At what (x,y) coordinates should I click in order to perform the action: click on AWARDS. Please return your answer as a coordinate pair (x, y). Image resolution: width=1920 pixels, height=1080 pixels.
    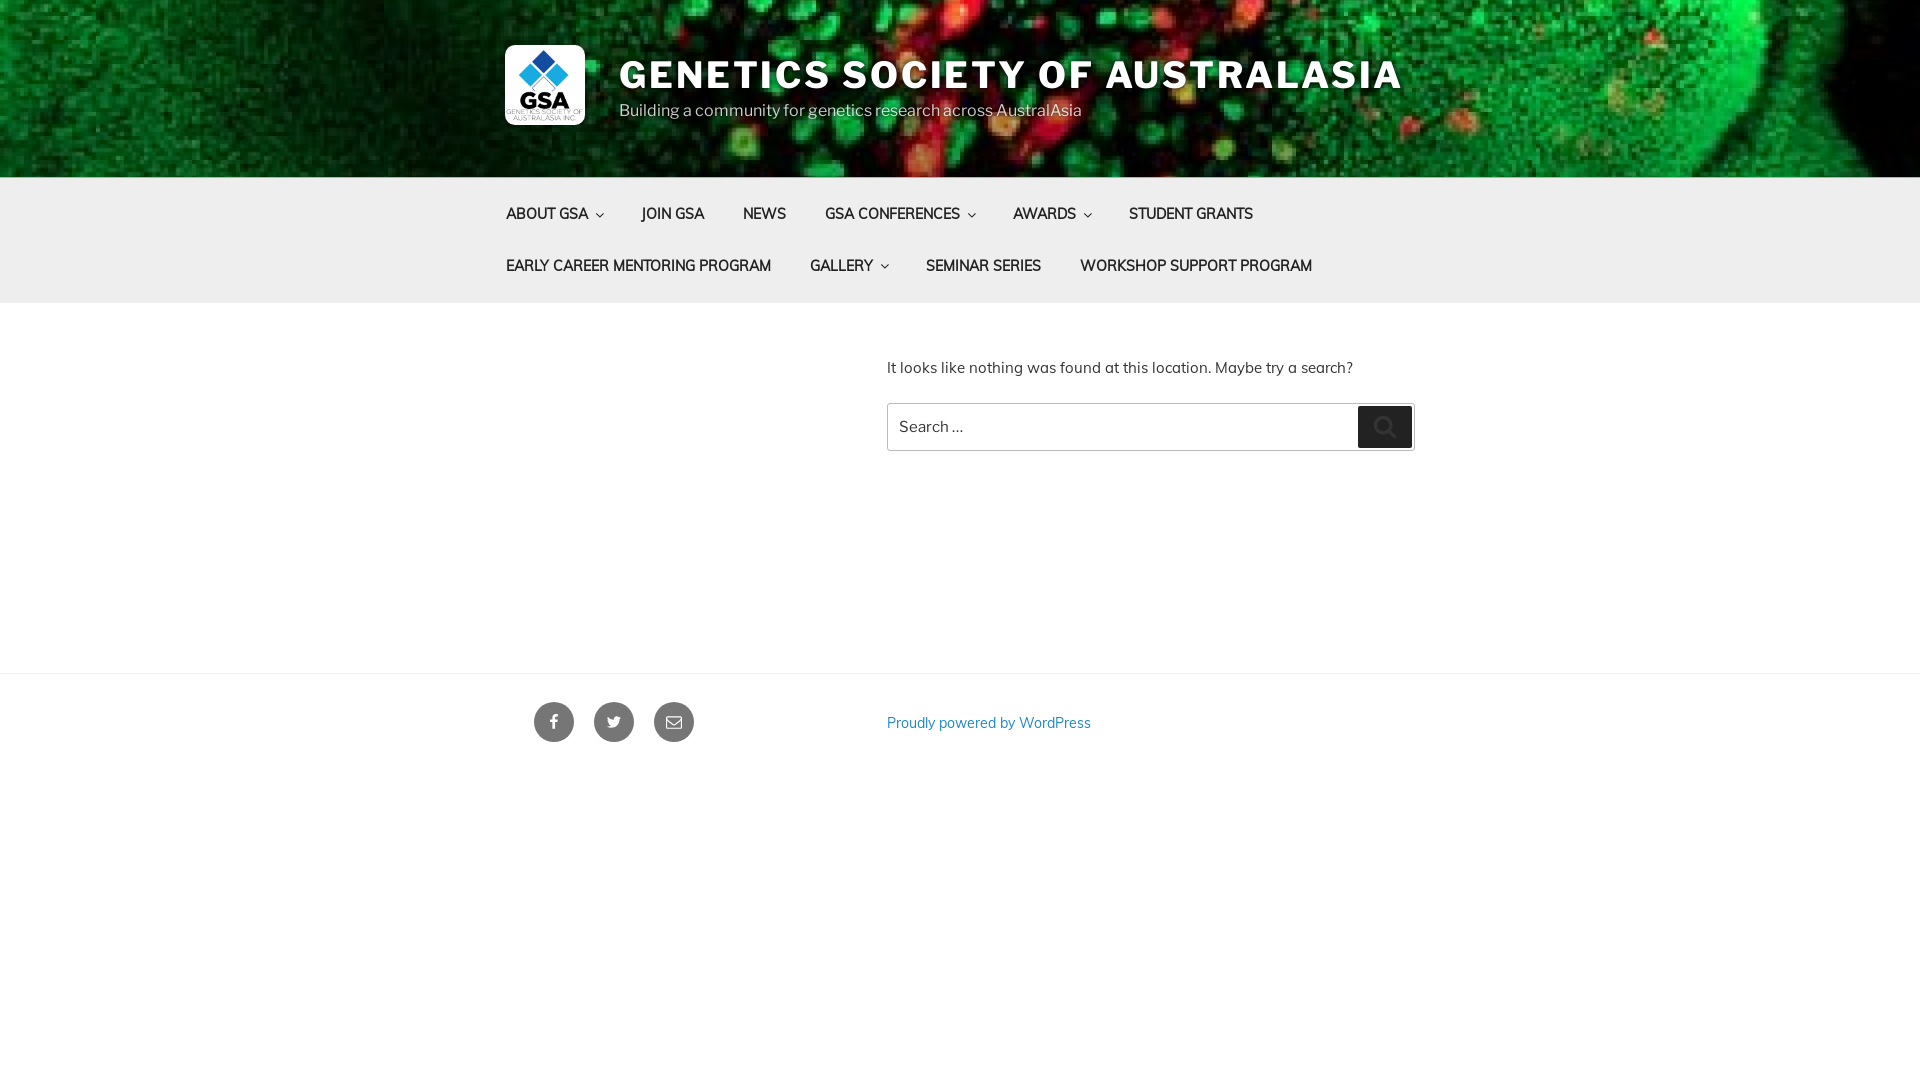
    Looking at the image, I should click on (1050, 214).